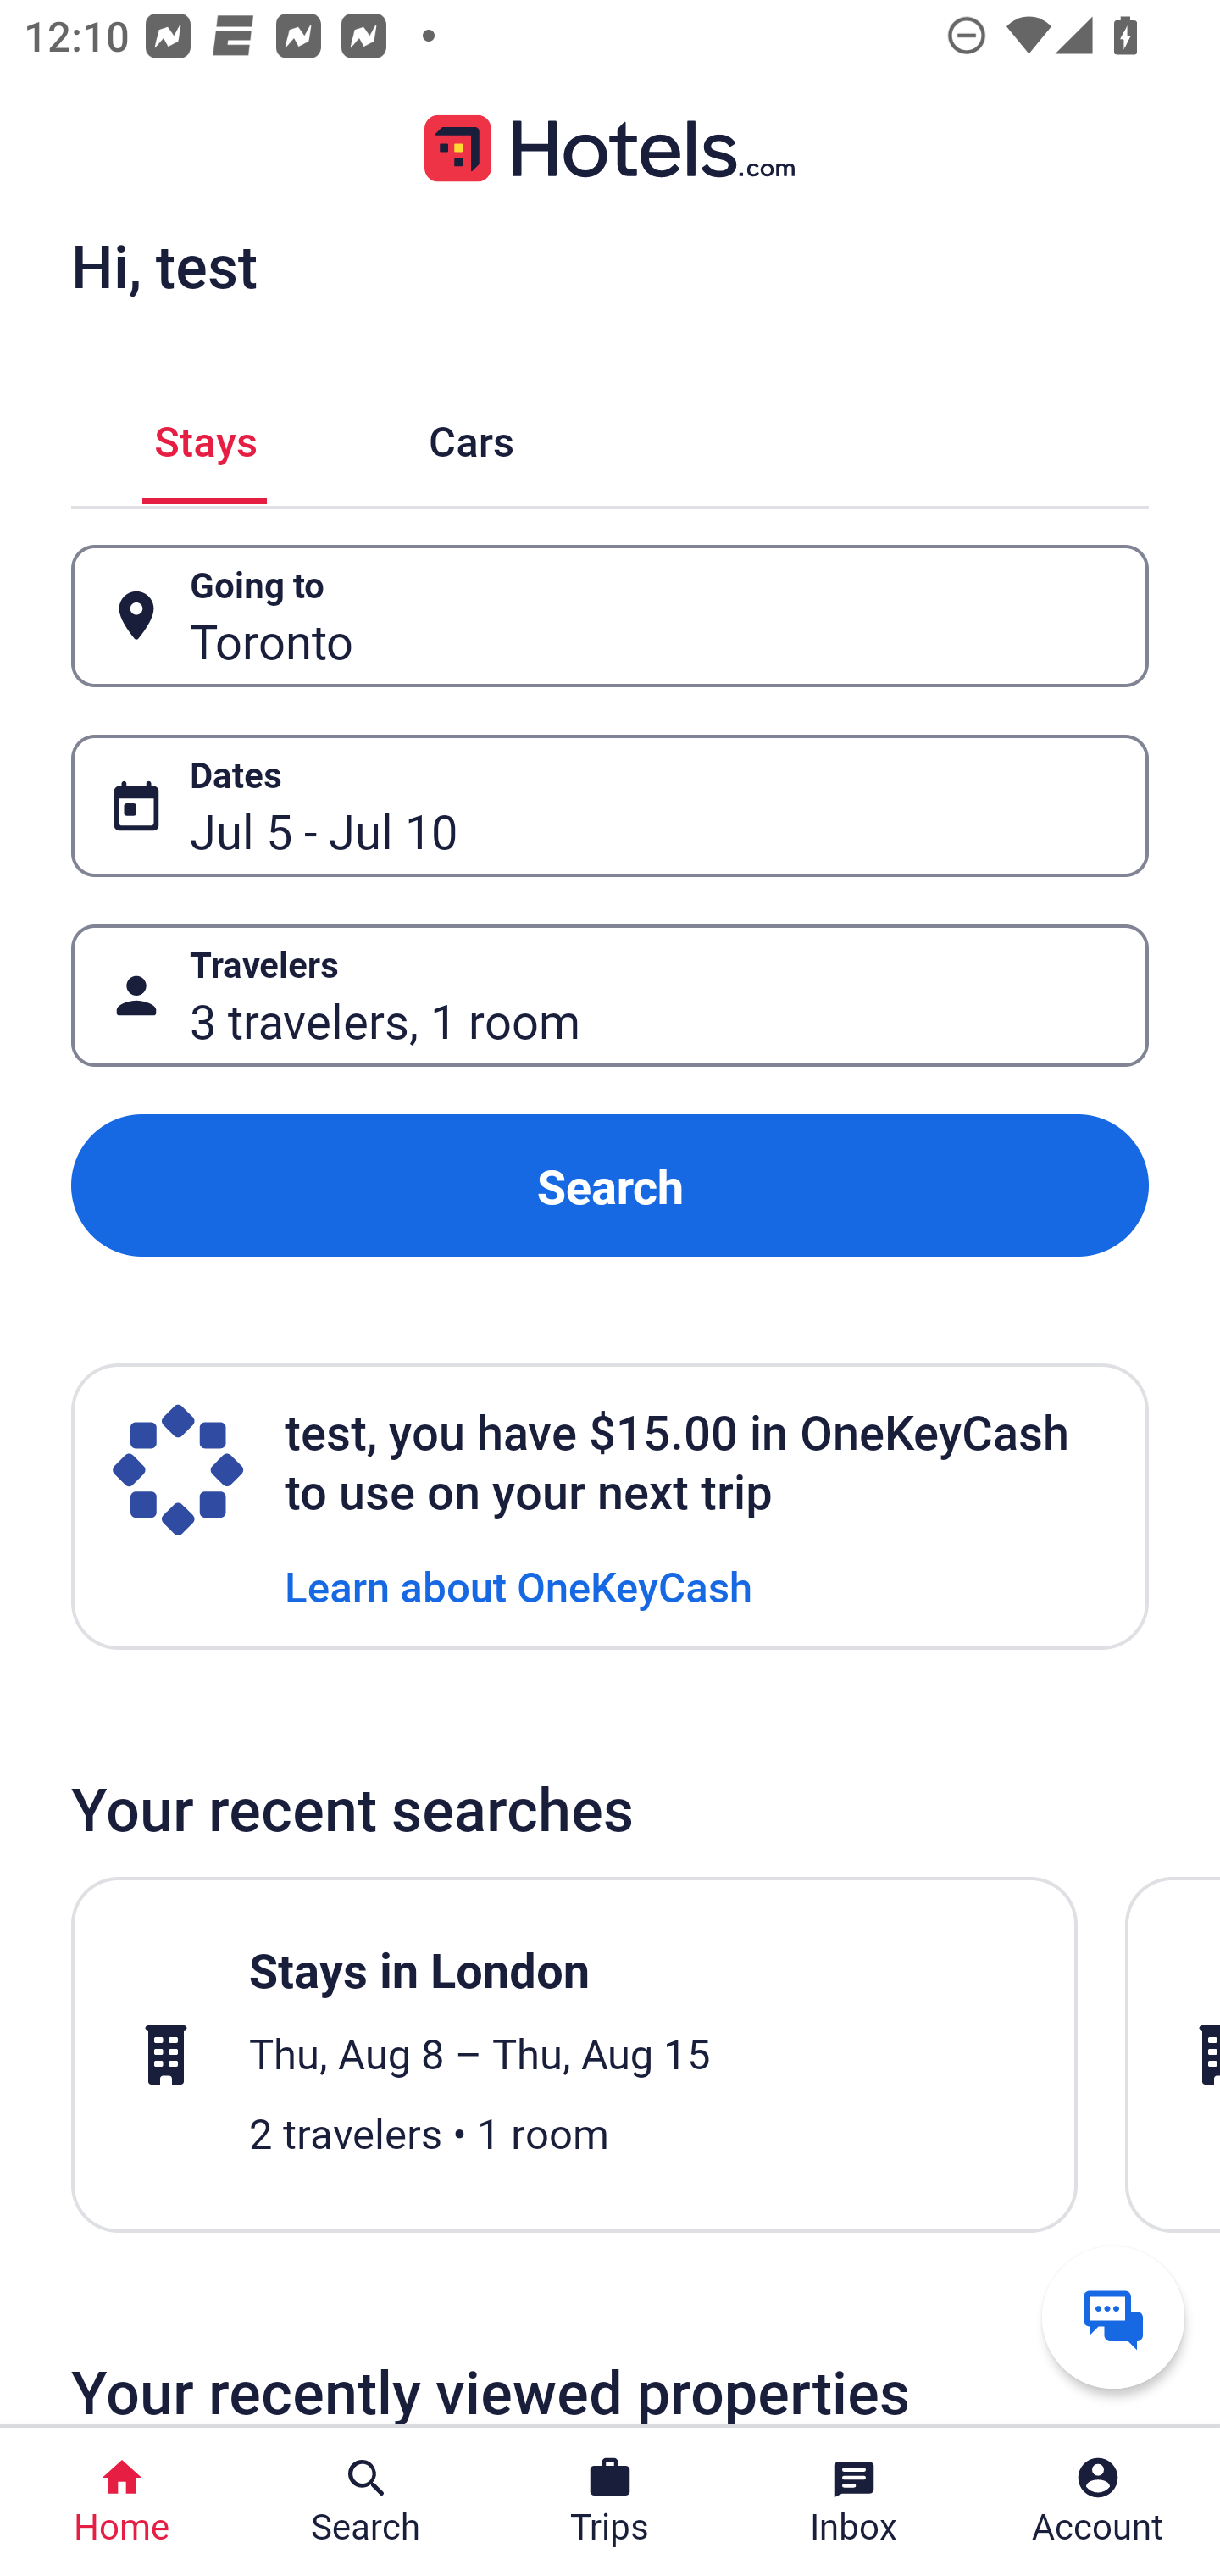 Image resolution: width=1220 pixels, height=2576 pixels. What do you see at coordinates (610, 995) in the screenshot?
I see `Travelers Button 3 travelers, 1 room` at bounding box center [610, 995].